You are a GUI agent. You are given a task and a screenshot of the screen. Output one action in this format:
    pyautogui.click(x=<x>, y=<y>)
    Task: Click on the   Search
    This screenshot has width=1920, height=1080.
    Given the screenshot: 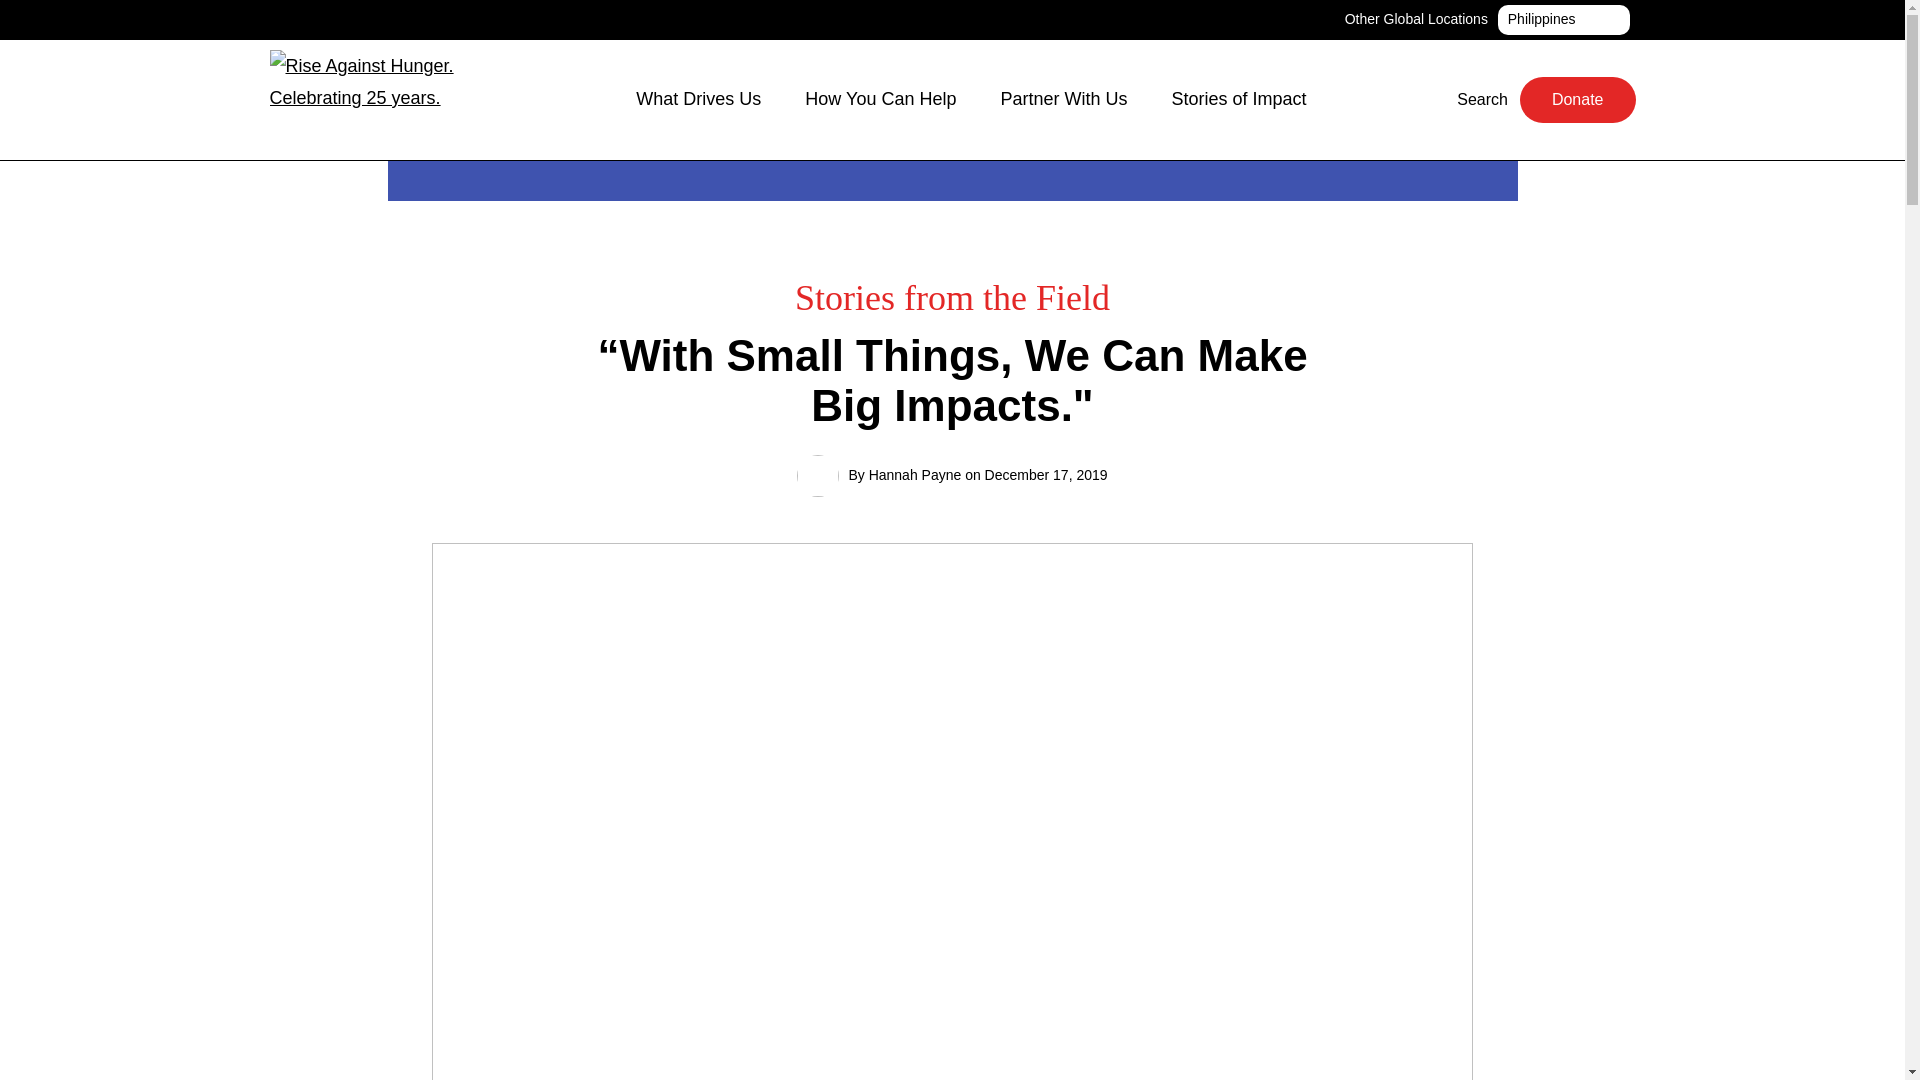 What is the action you would take?
    pyautogui.click(x=1470, y=99)
    